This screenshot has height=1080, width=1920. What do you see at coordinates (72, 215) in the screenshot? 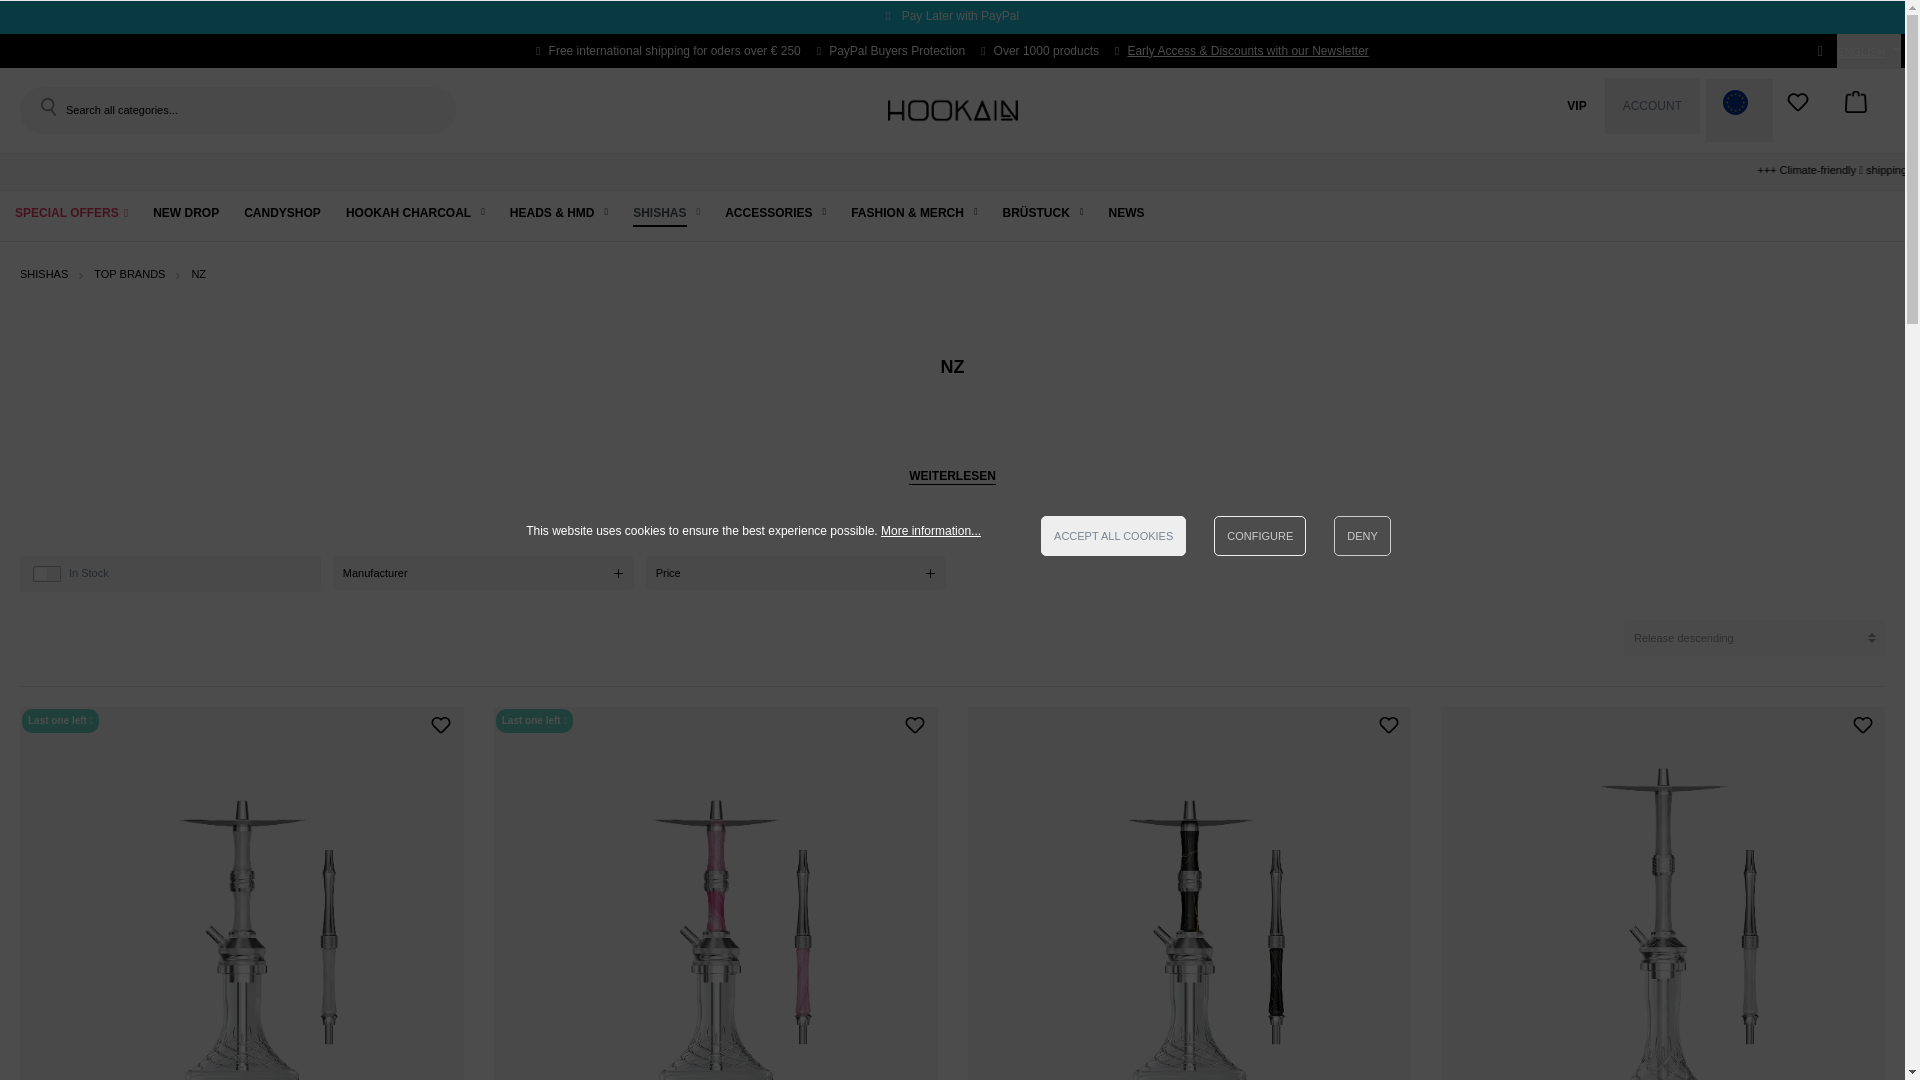
I see `SPECIAL OFFERS` at bounding box center [72, 215].